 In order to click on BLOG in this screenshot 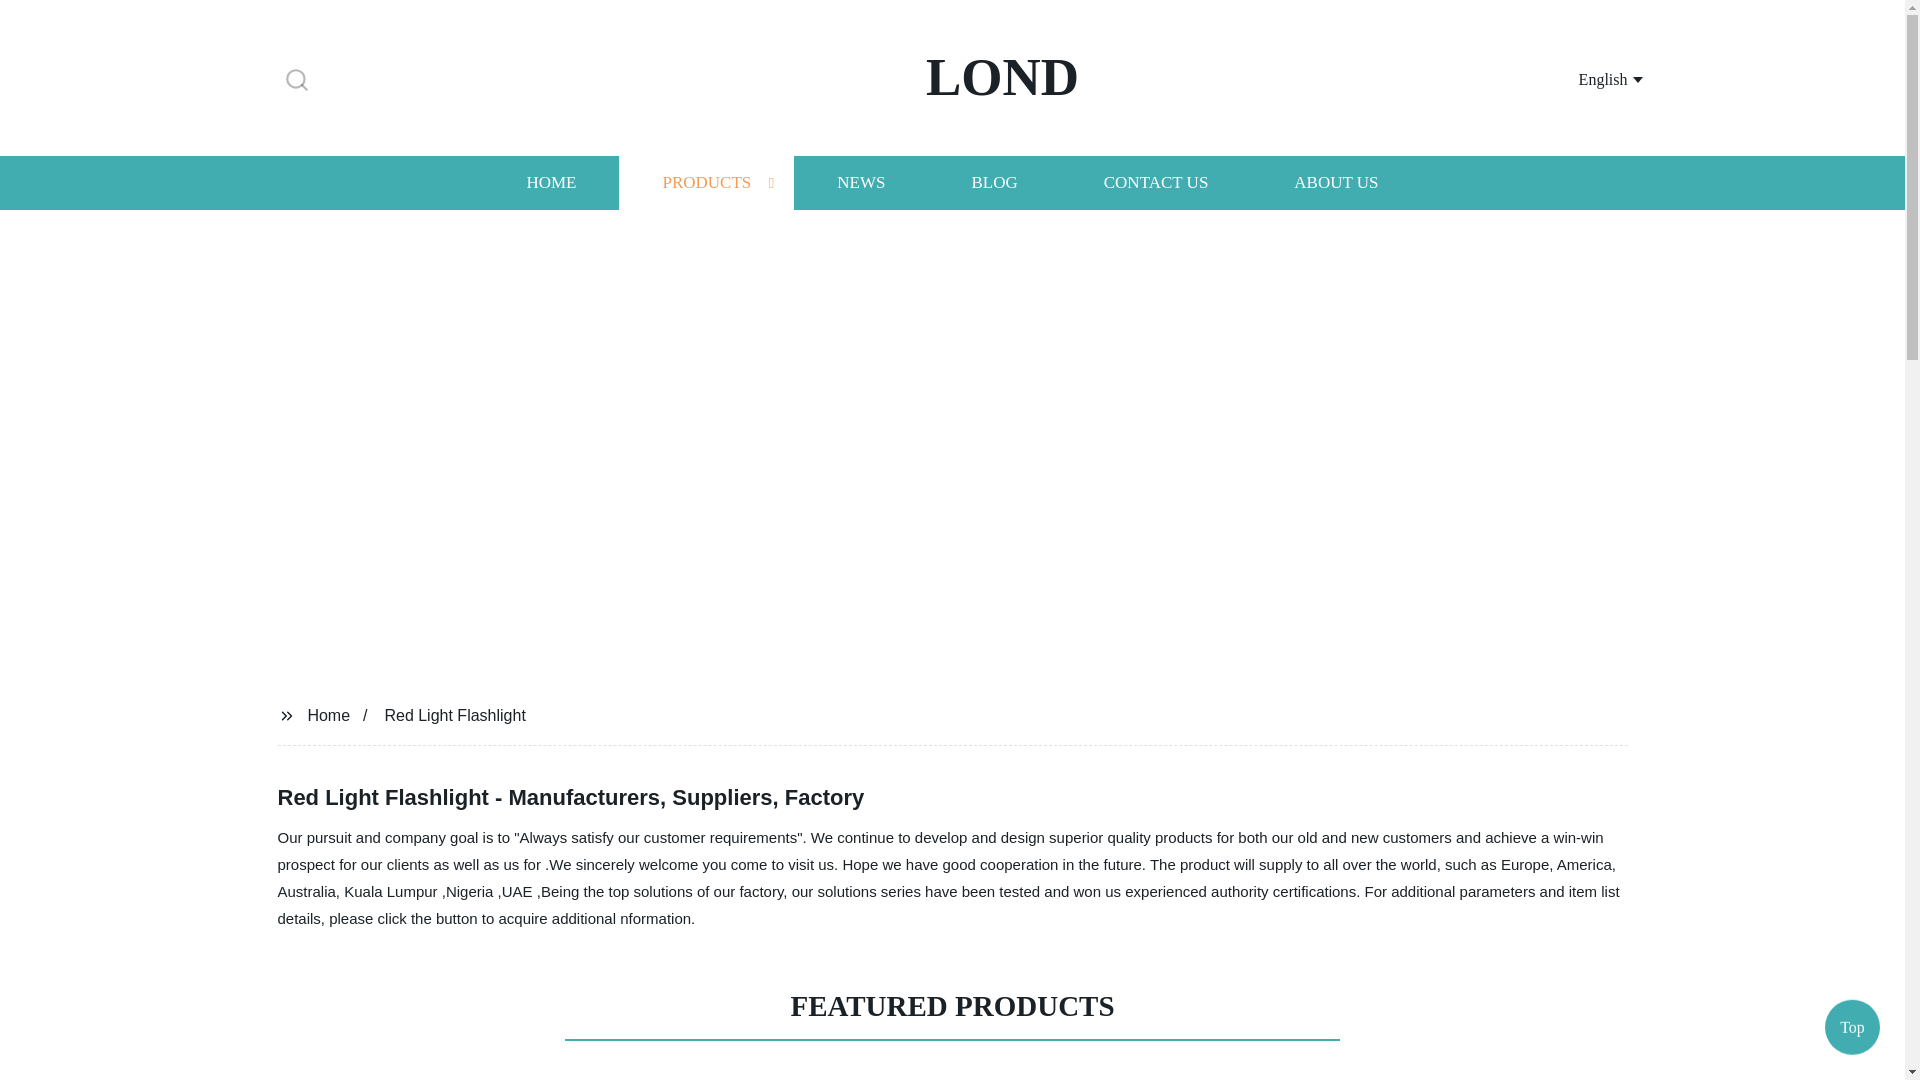, I will do `click(993, 182)`.